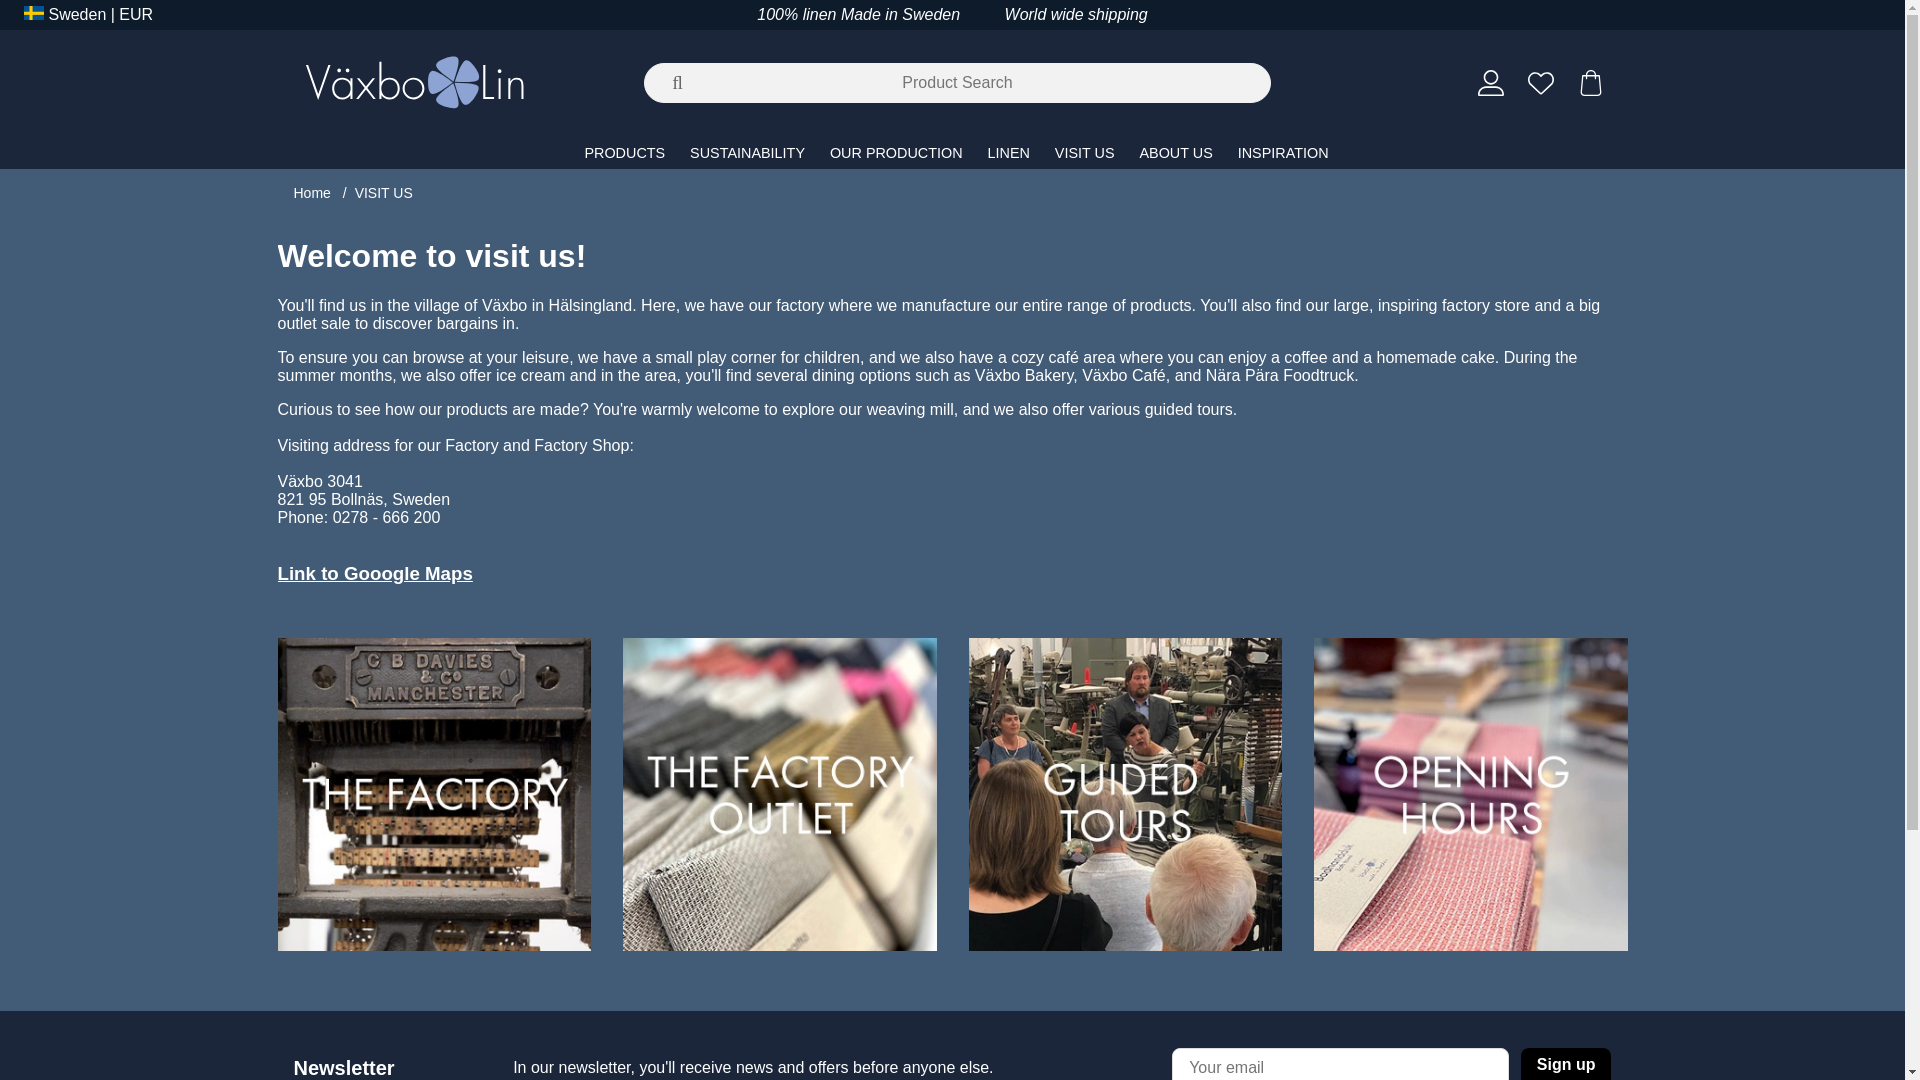 The image size is (1920, 1080). What do you see at coordinates (898, 152) in the screenshot?
I see `OUR PRODUCTION` at bounding box center [898, 152].